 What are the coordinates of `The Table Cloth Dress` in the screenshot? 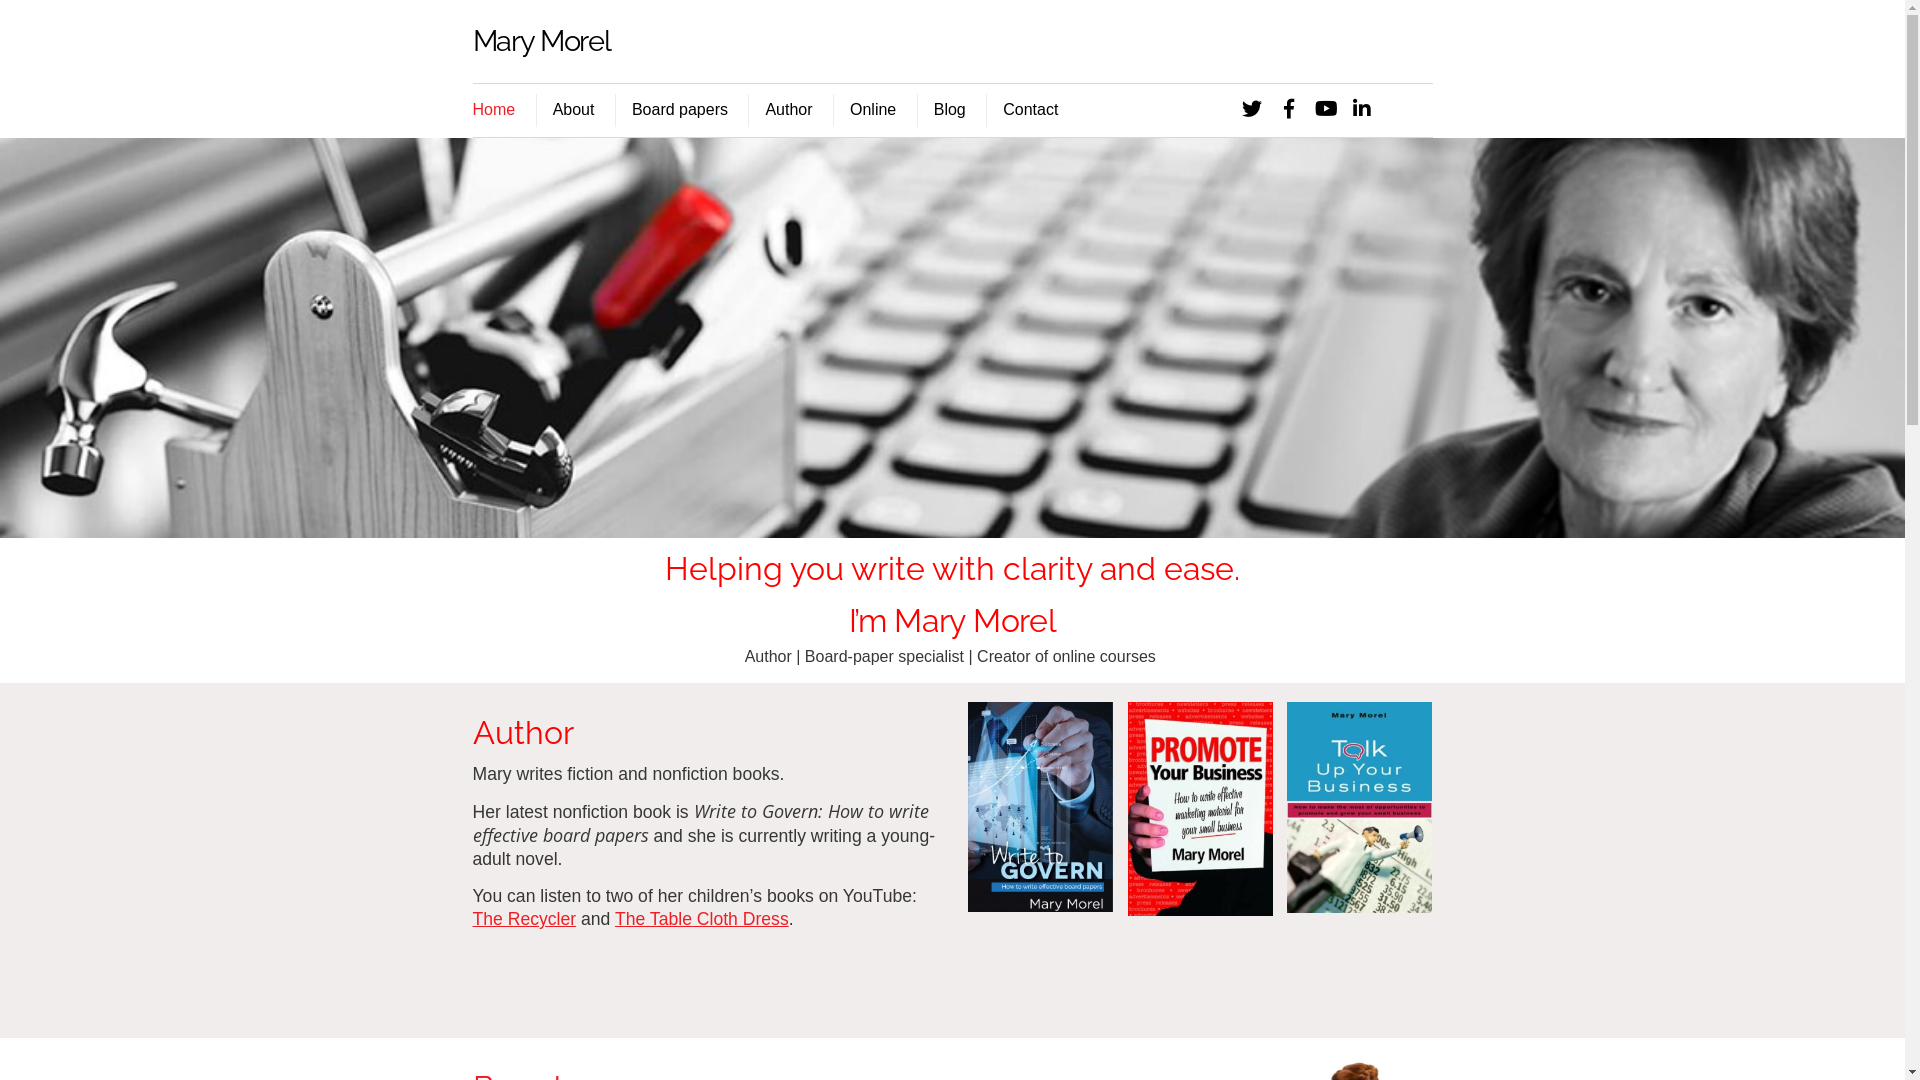 It's located at (702, 919).